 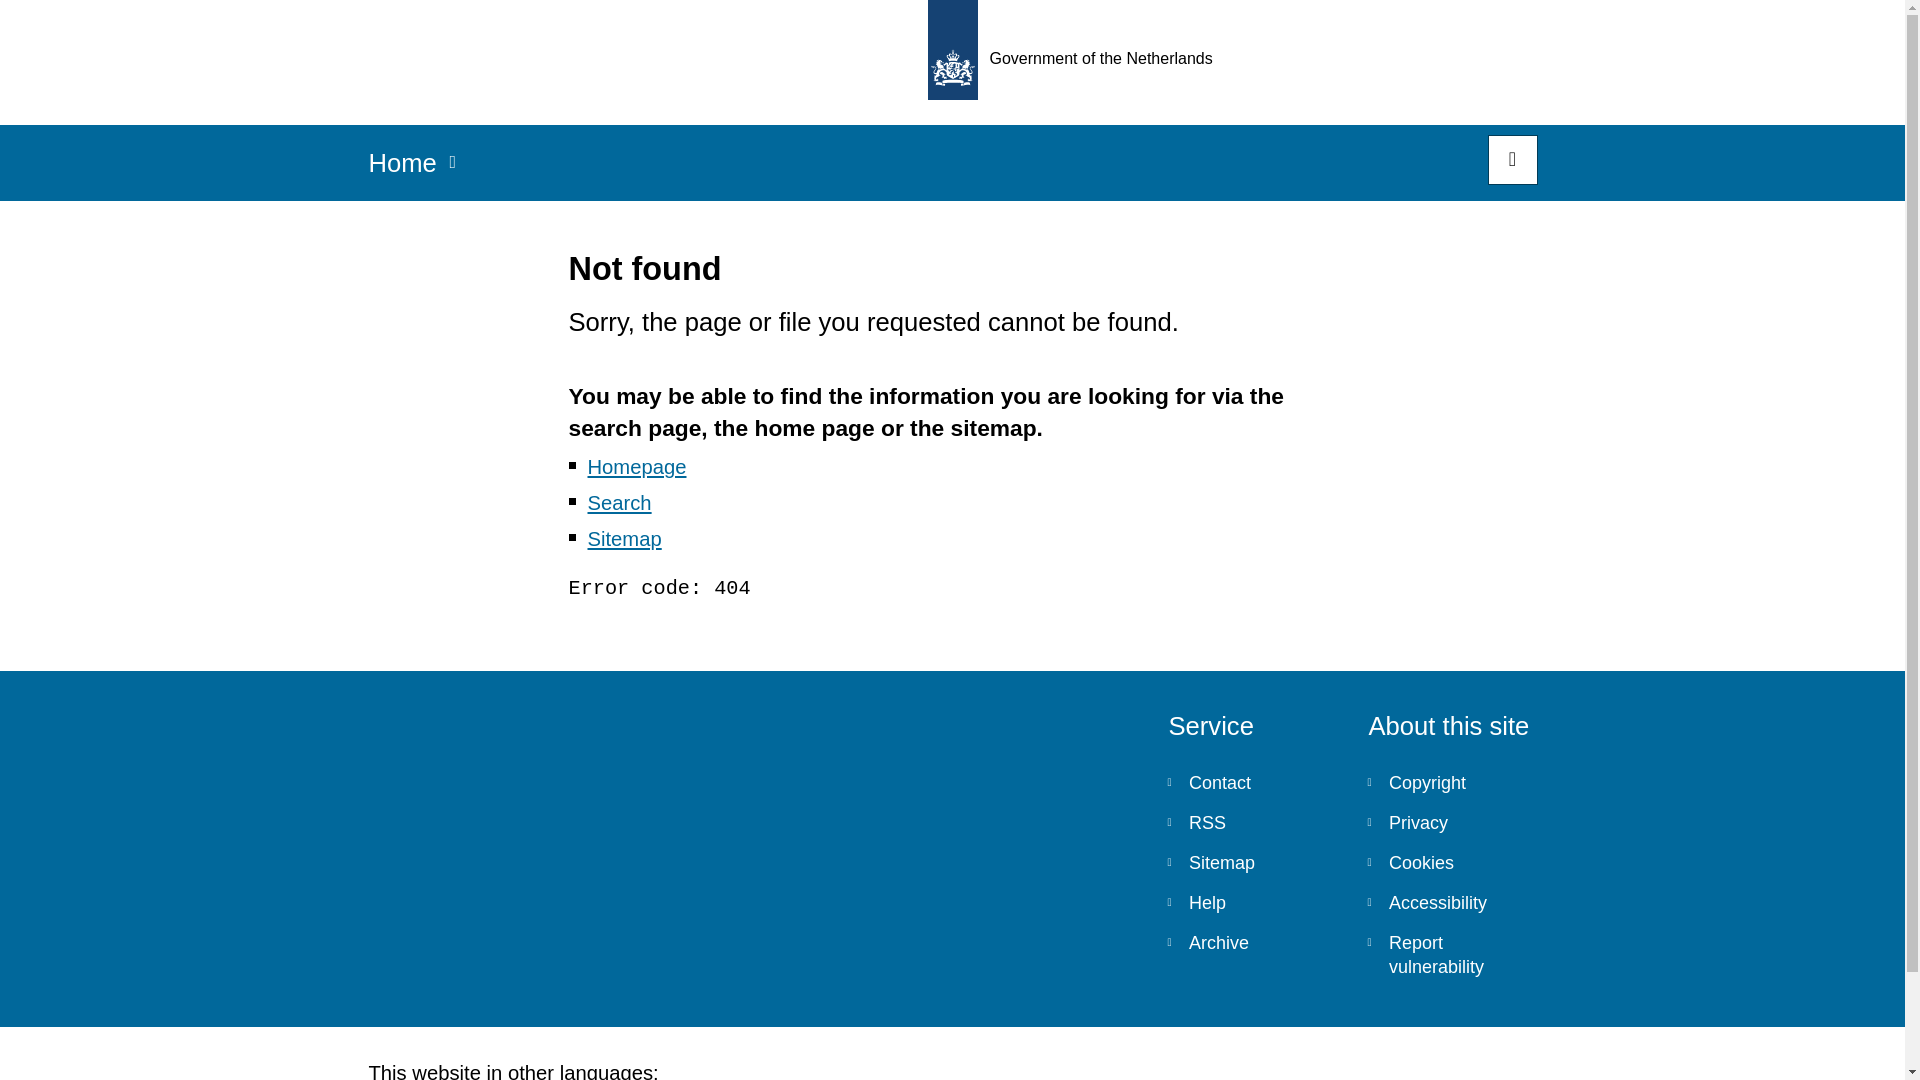 What do you see at coordinates (1452, 903) in the screenshot?
I see `Accessibility` at bounding box center [1452, 903].